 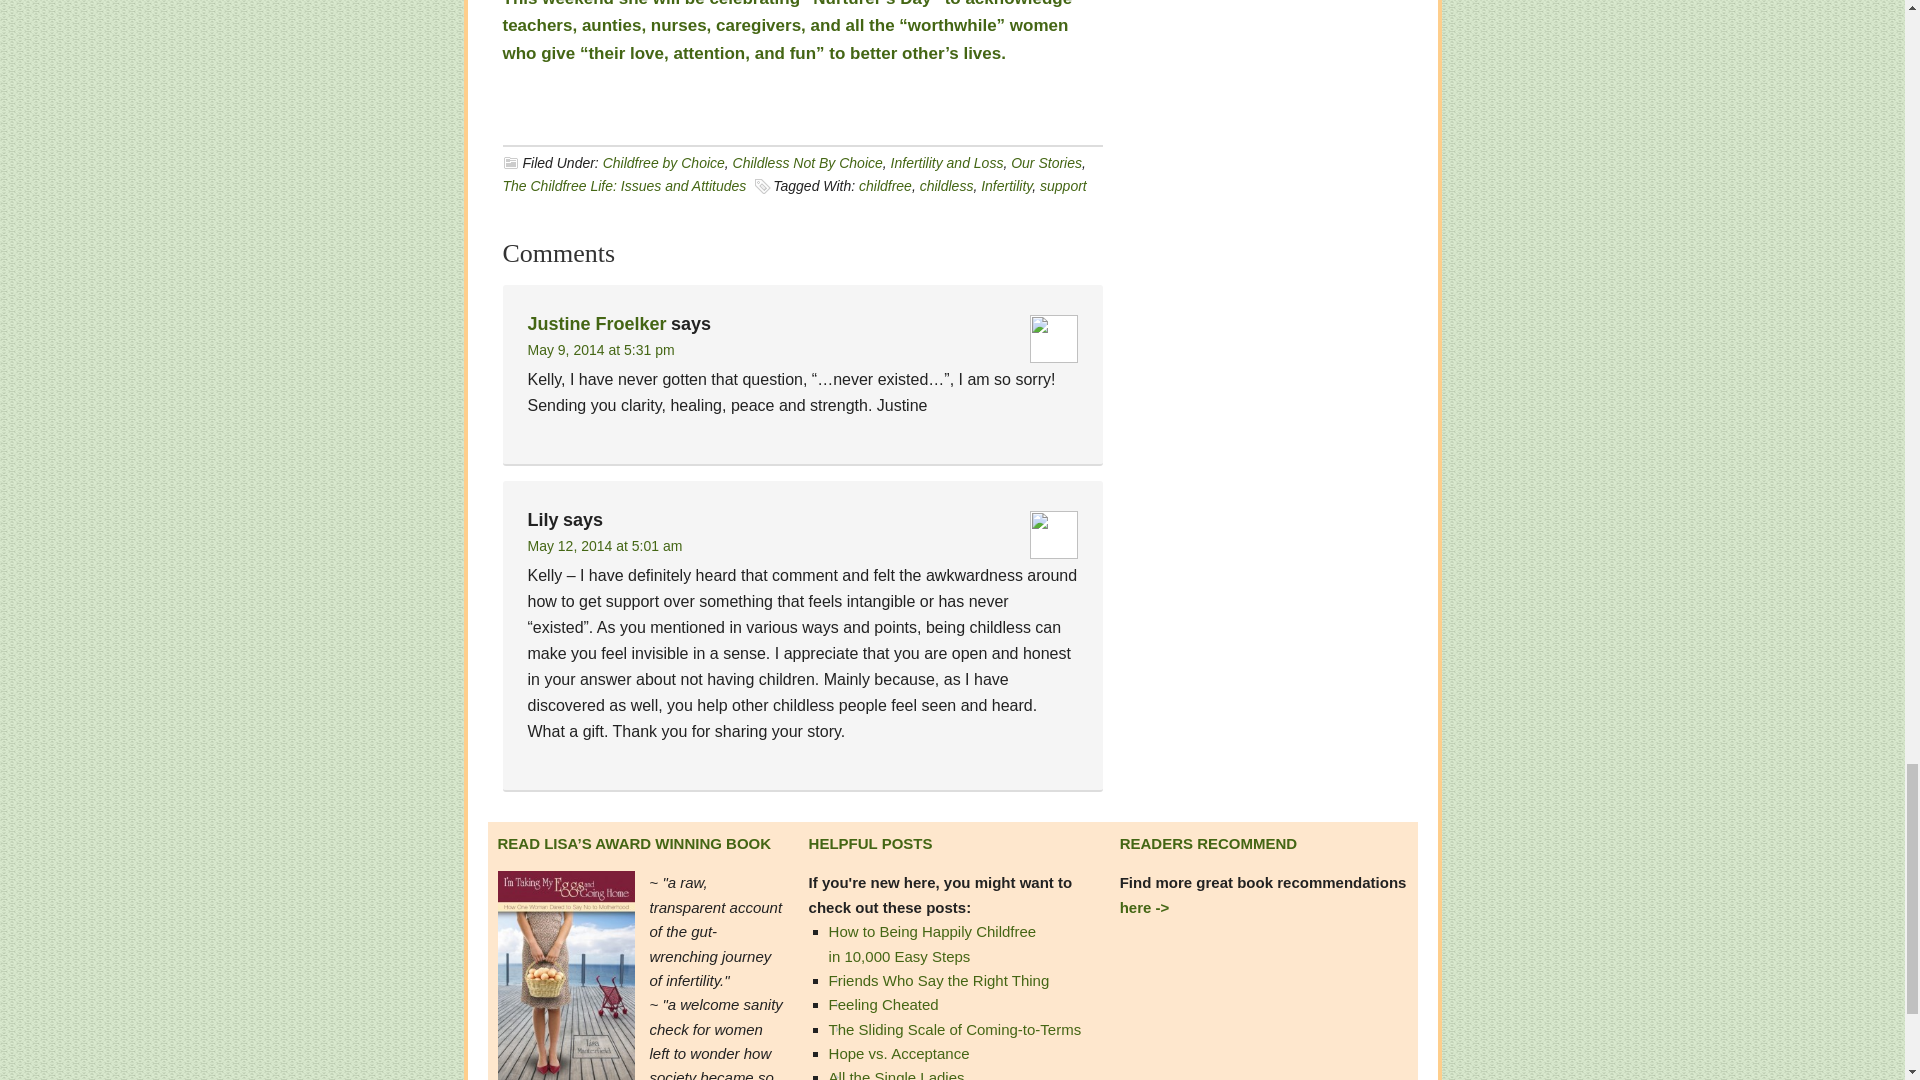 What do you see at coordinates (1063, 186) in the screenshot?
I see `support` at bounding box center [1063, 186].